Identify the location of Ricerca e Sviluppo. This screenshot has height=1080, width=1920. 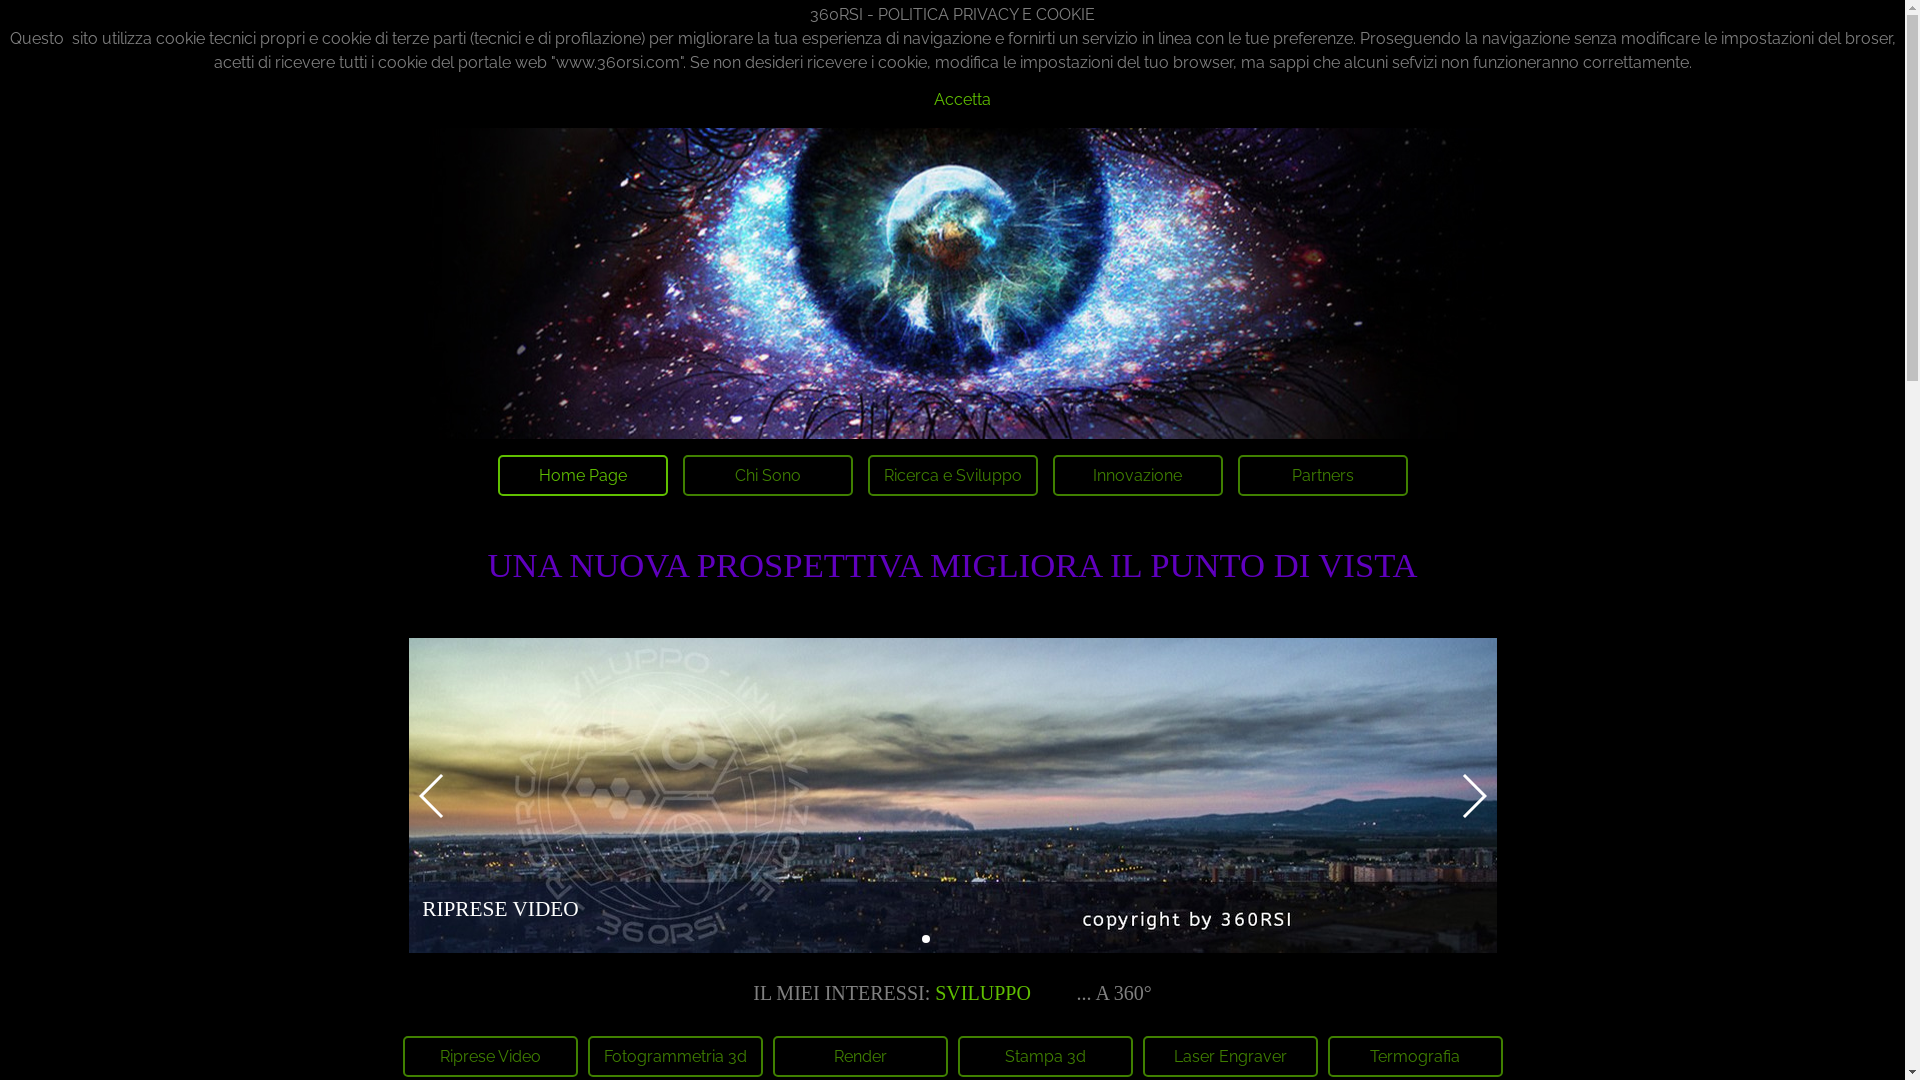
(953, 476).